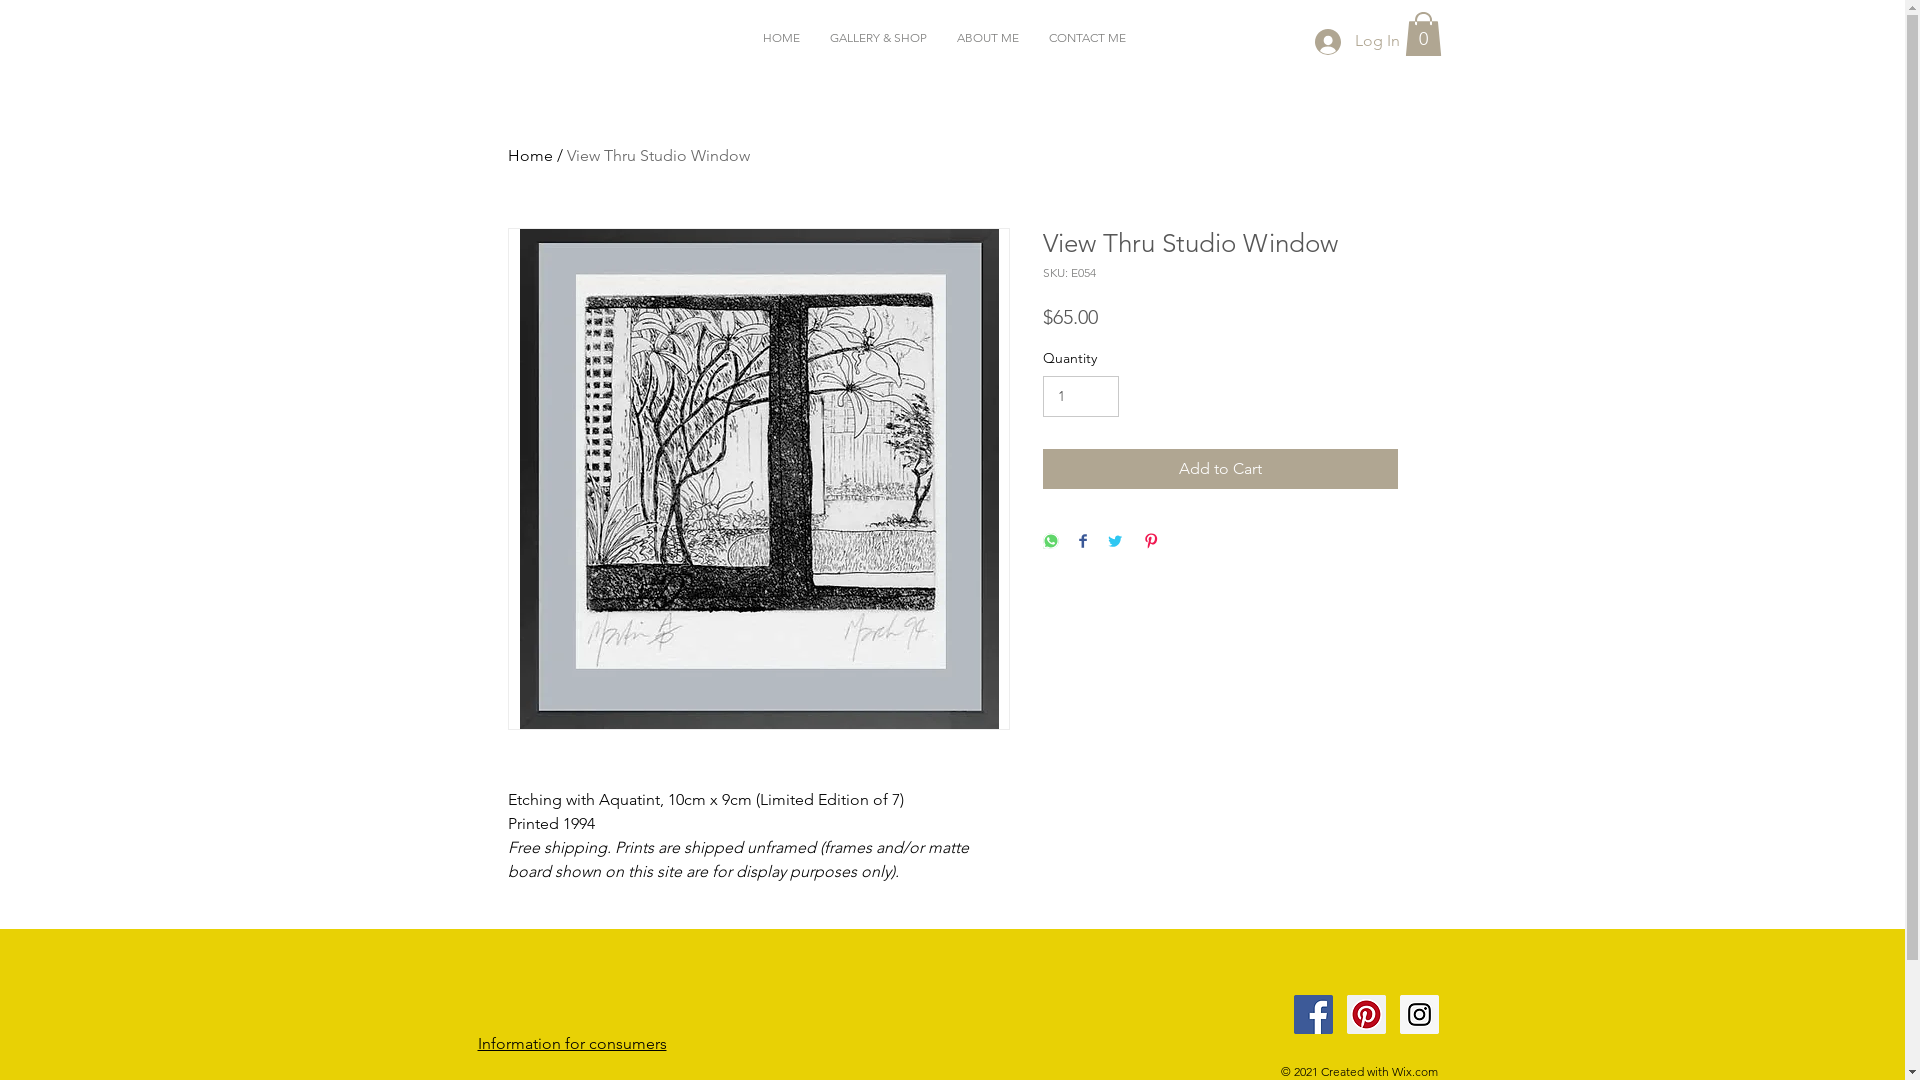 The image size is (1920, 1080). Describe the element at coordinates (658, 156) in the screenshot. I see `View Thru Studio Window` at that location.